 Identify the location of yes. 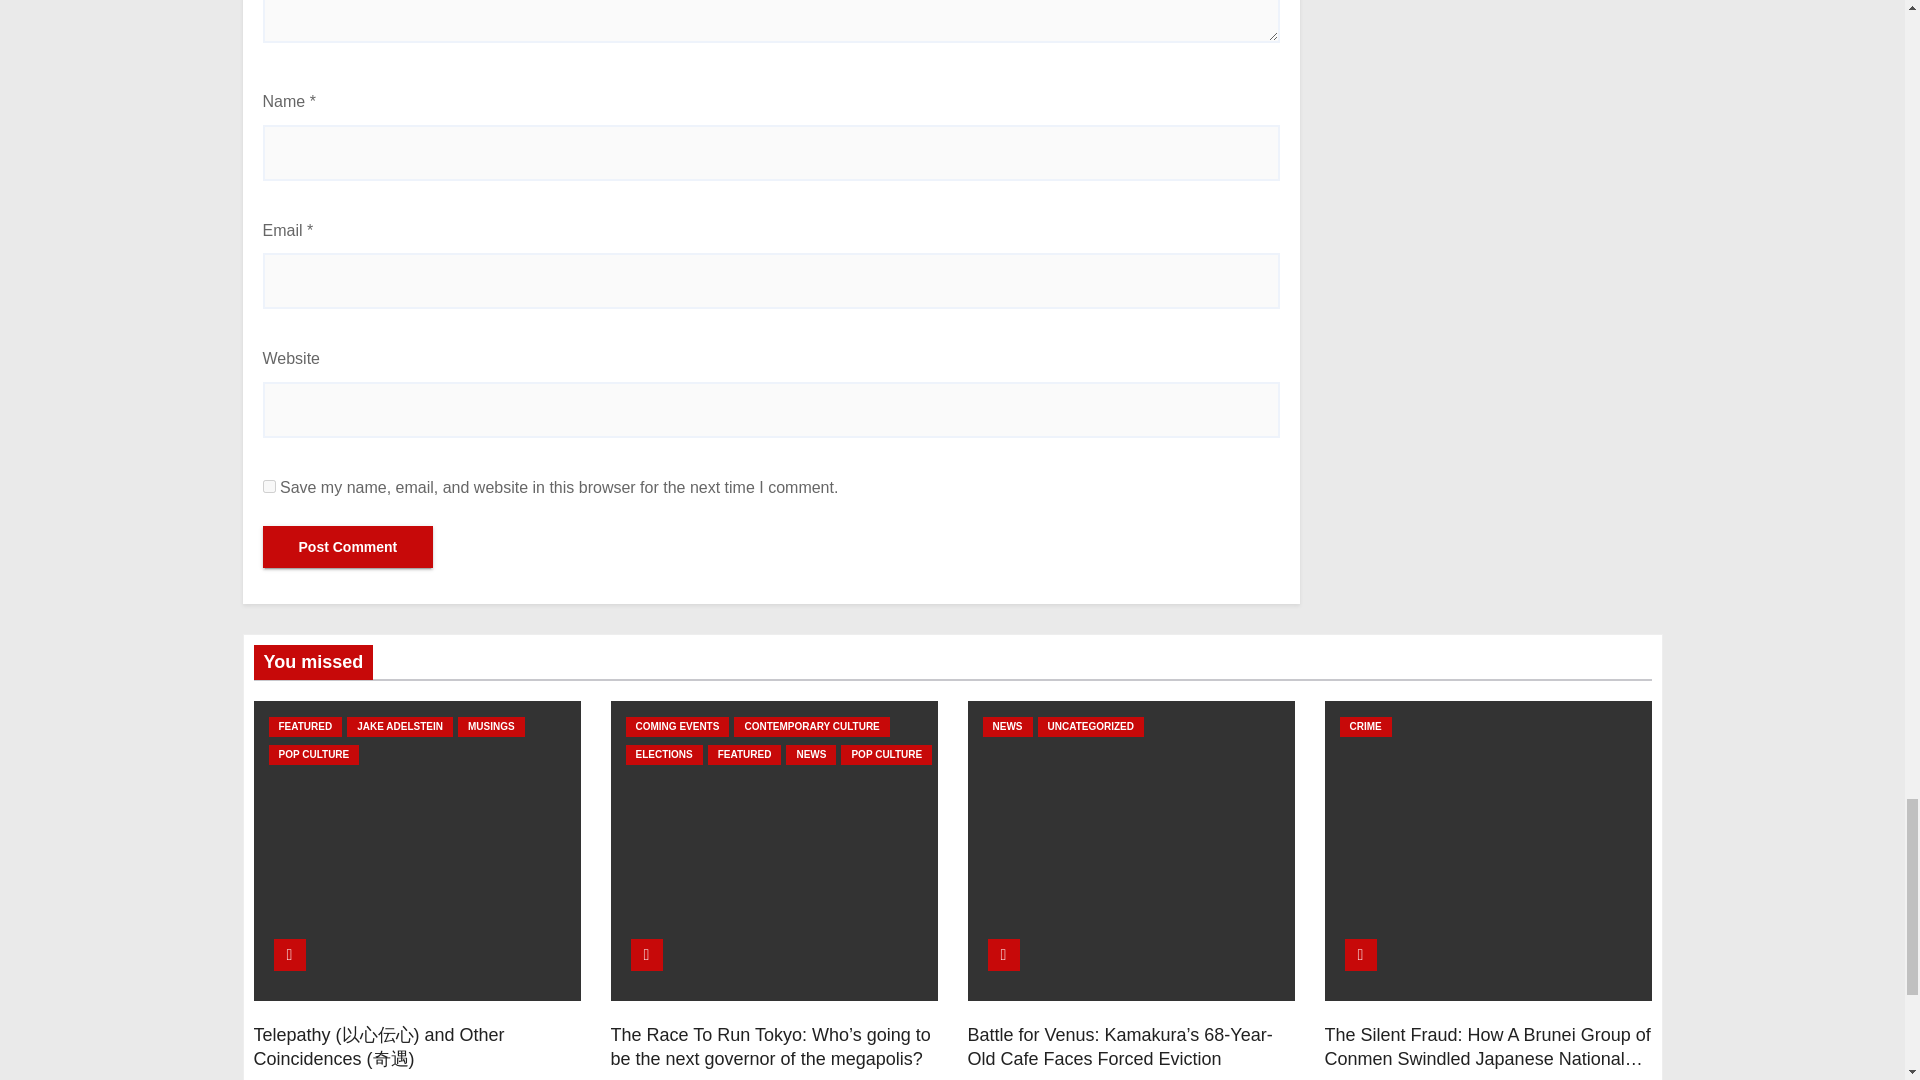
(268, 486).